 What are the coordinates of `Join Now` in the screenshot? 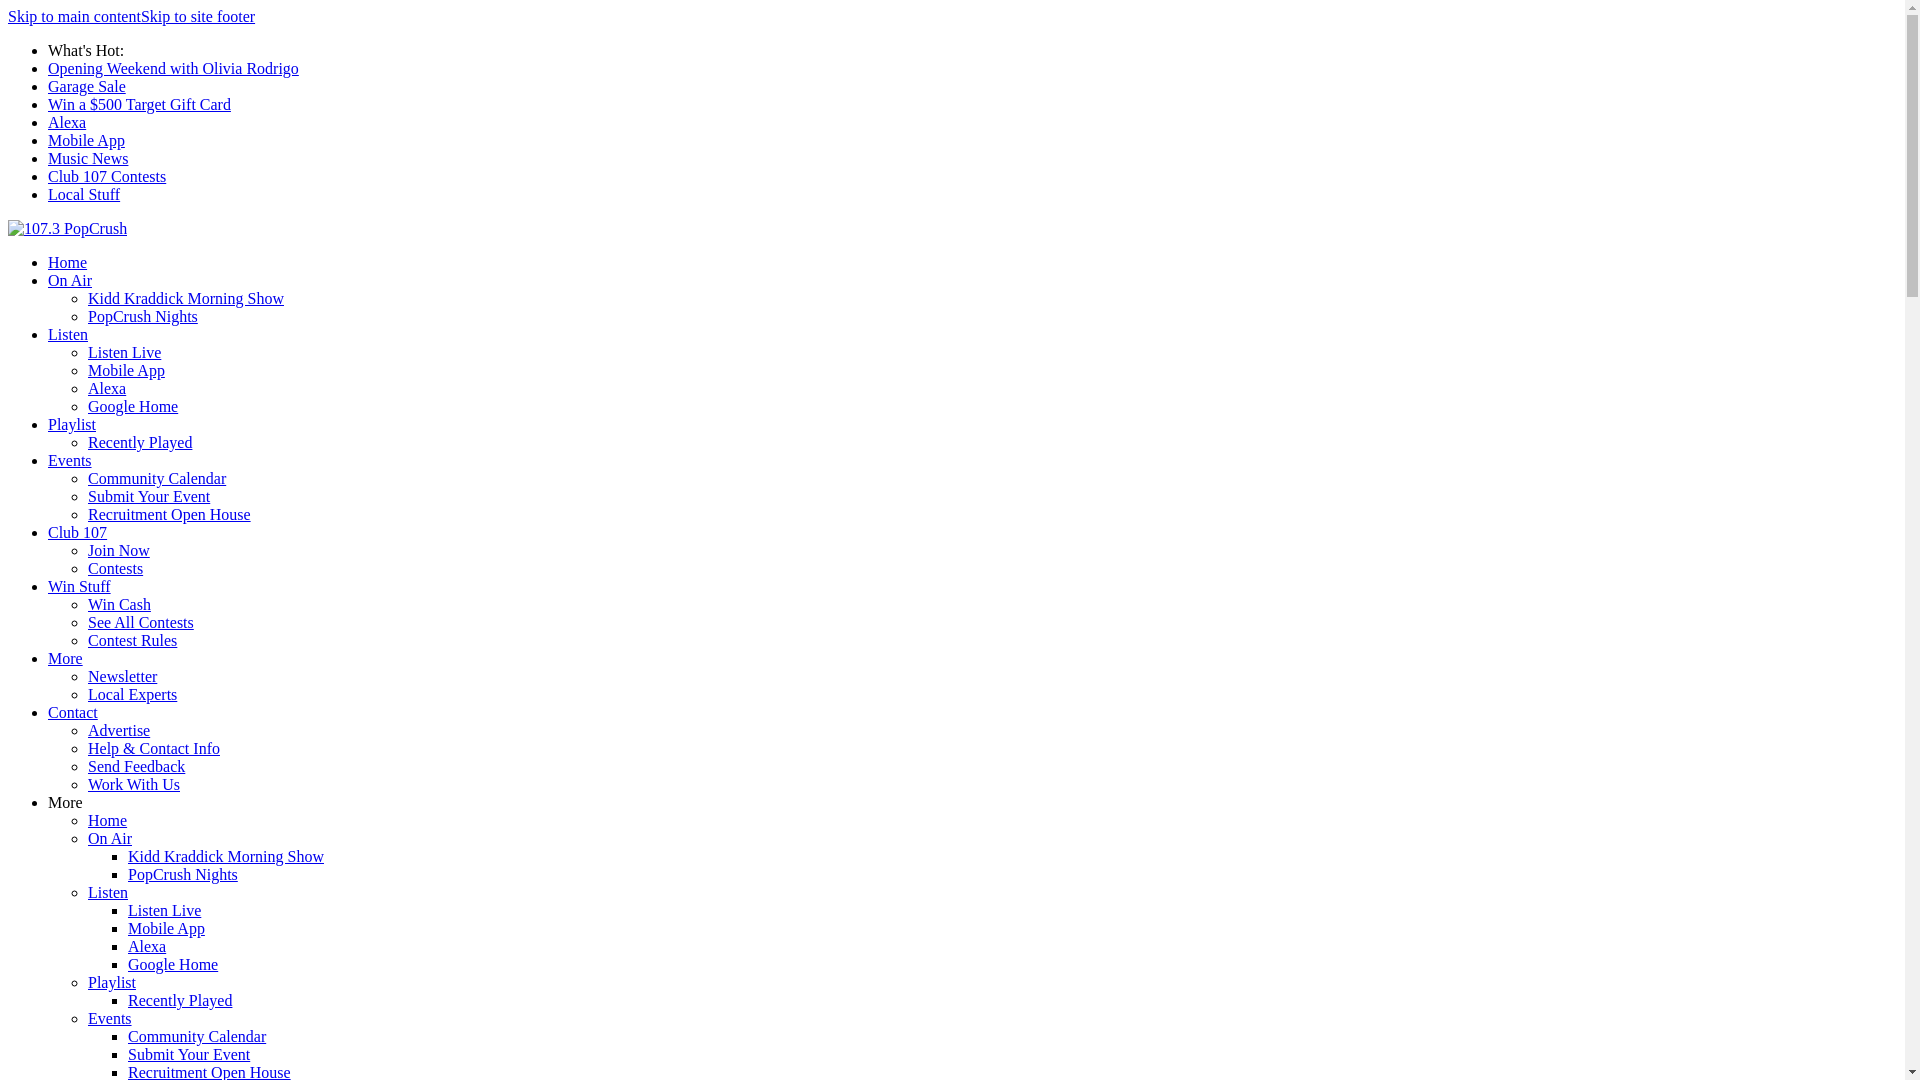 It's located at (119, 550).